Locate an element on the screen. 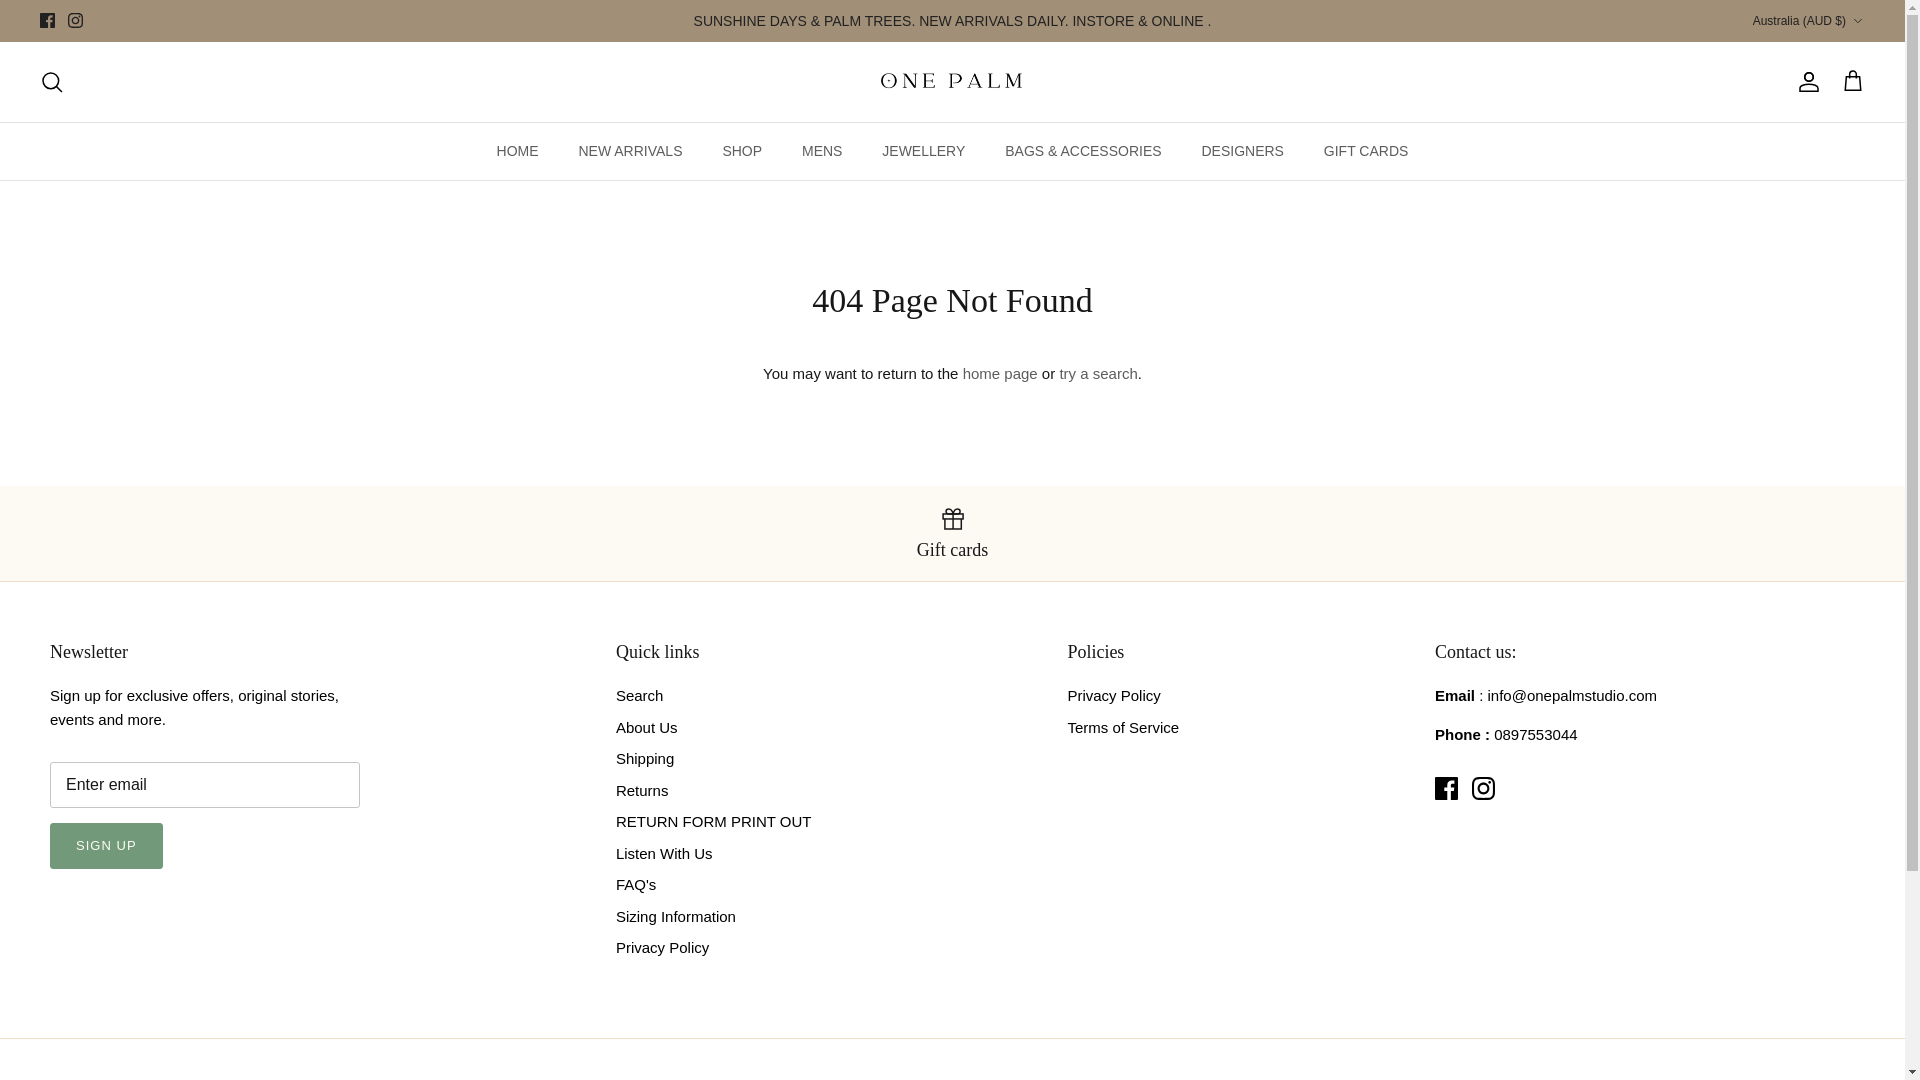  Instagram is located at coordinates (74, 20).